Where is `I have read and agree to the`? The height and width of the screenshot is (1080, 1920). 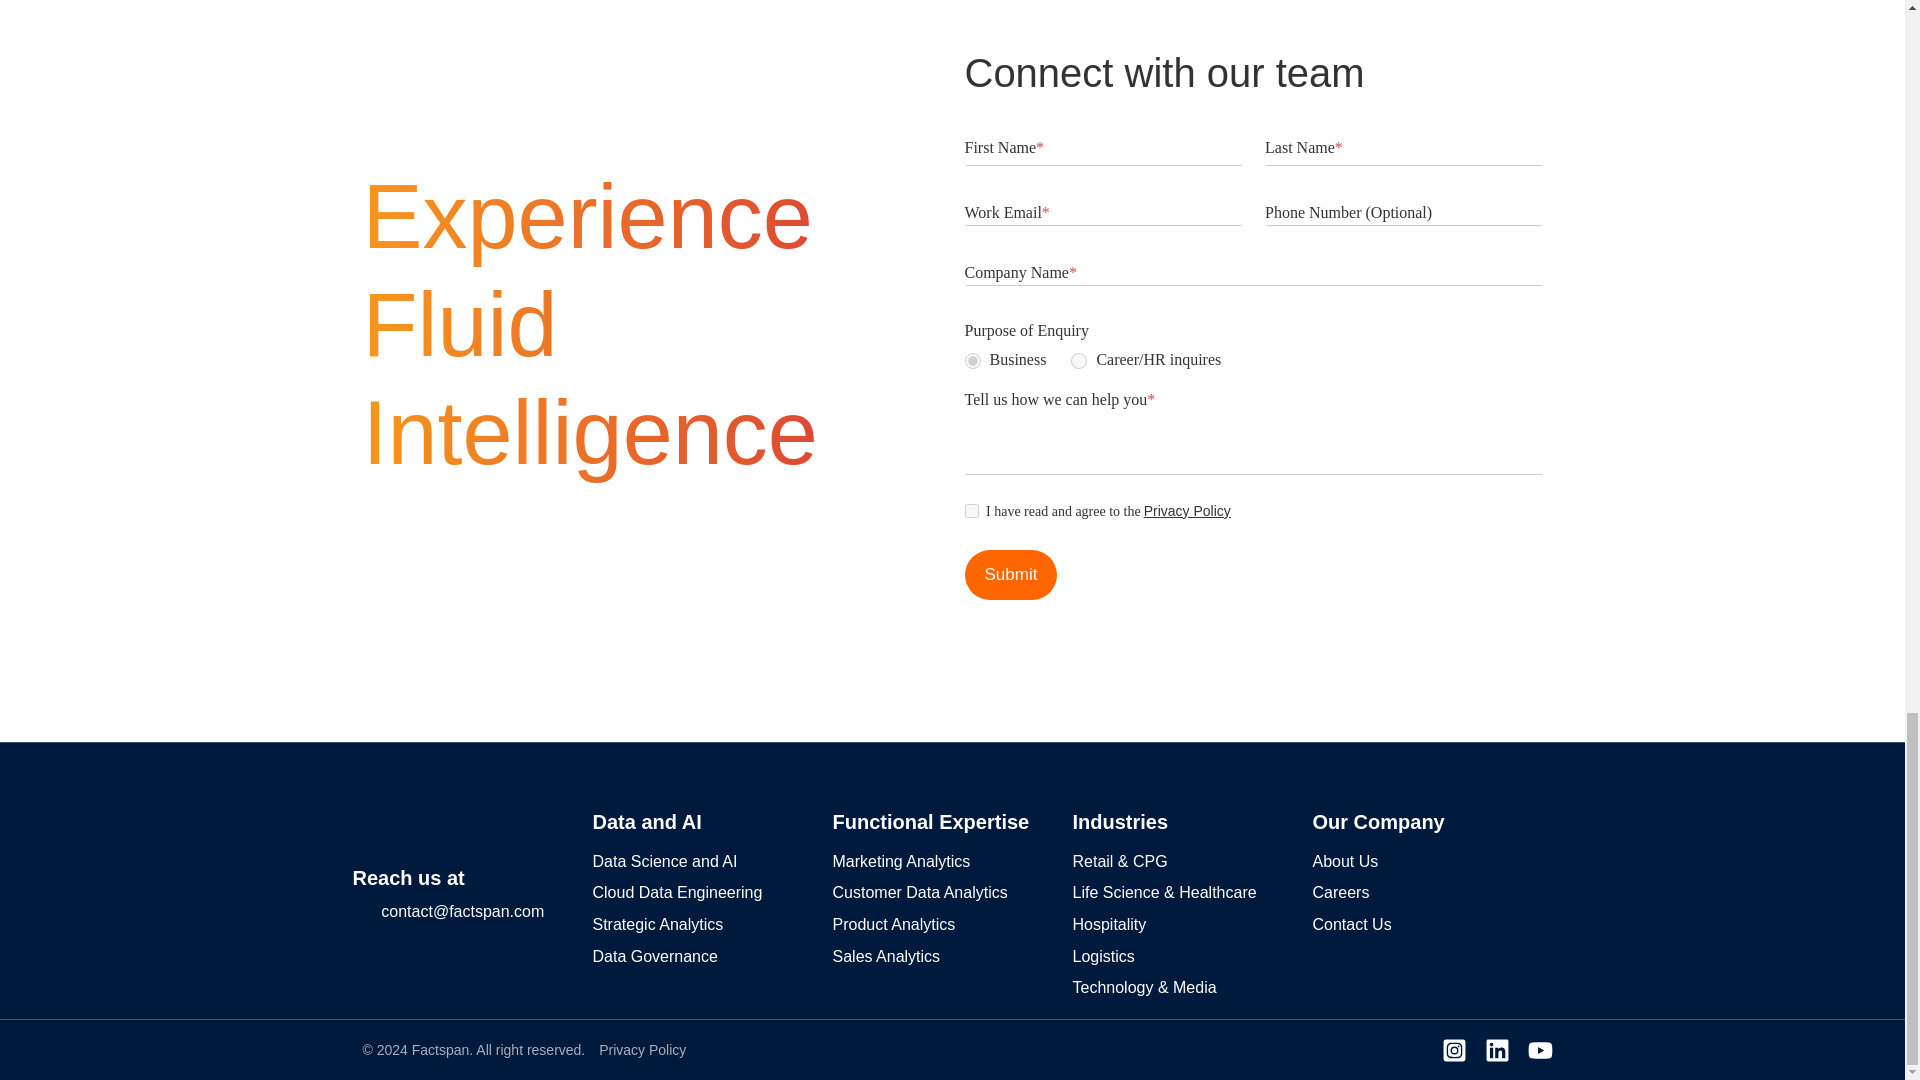 I have read and agree to the is located at coordinates (970, 511).